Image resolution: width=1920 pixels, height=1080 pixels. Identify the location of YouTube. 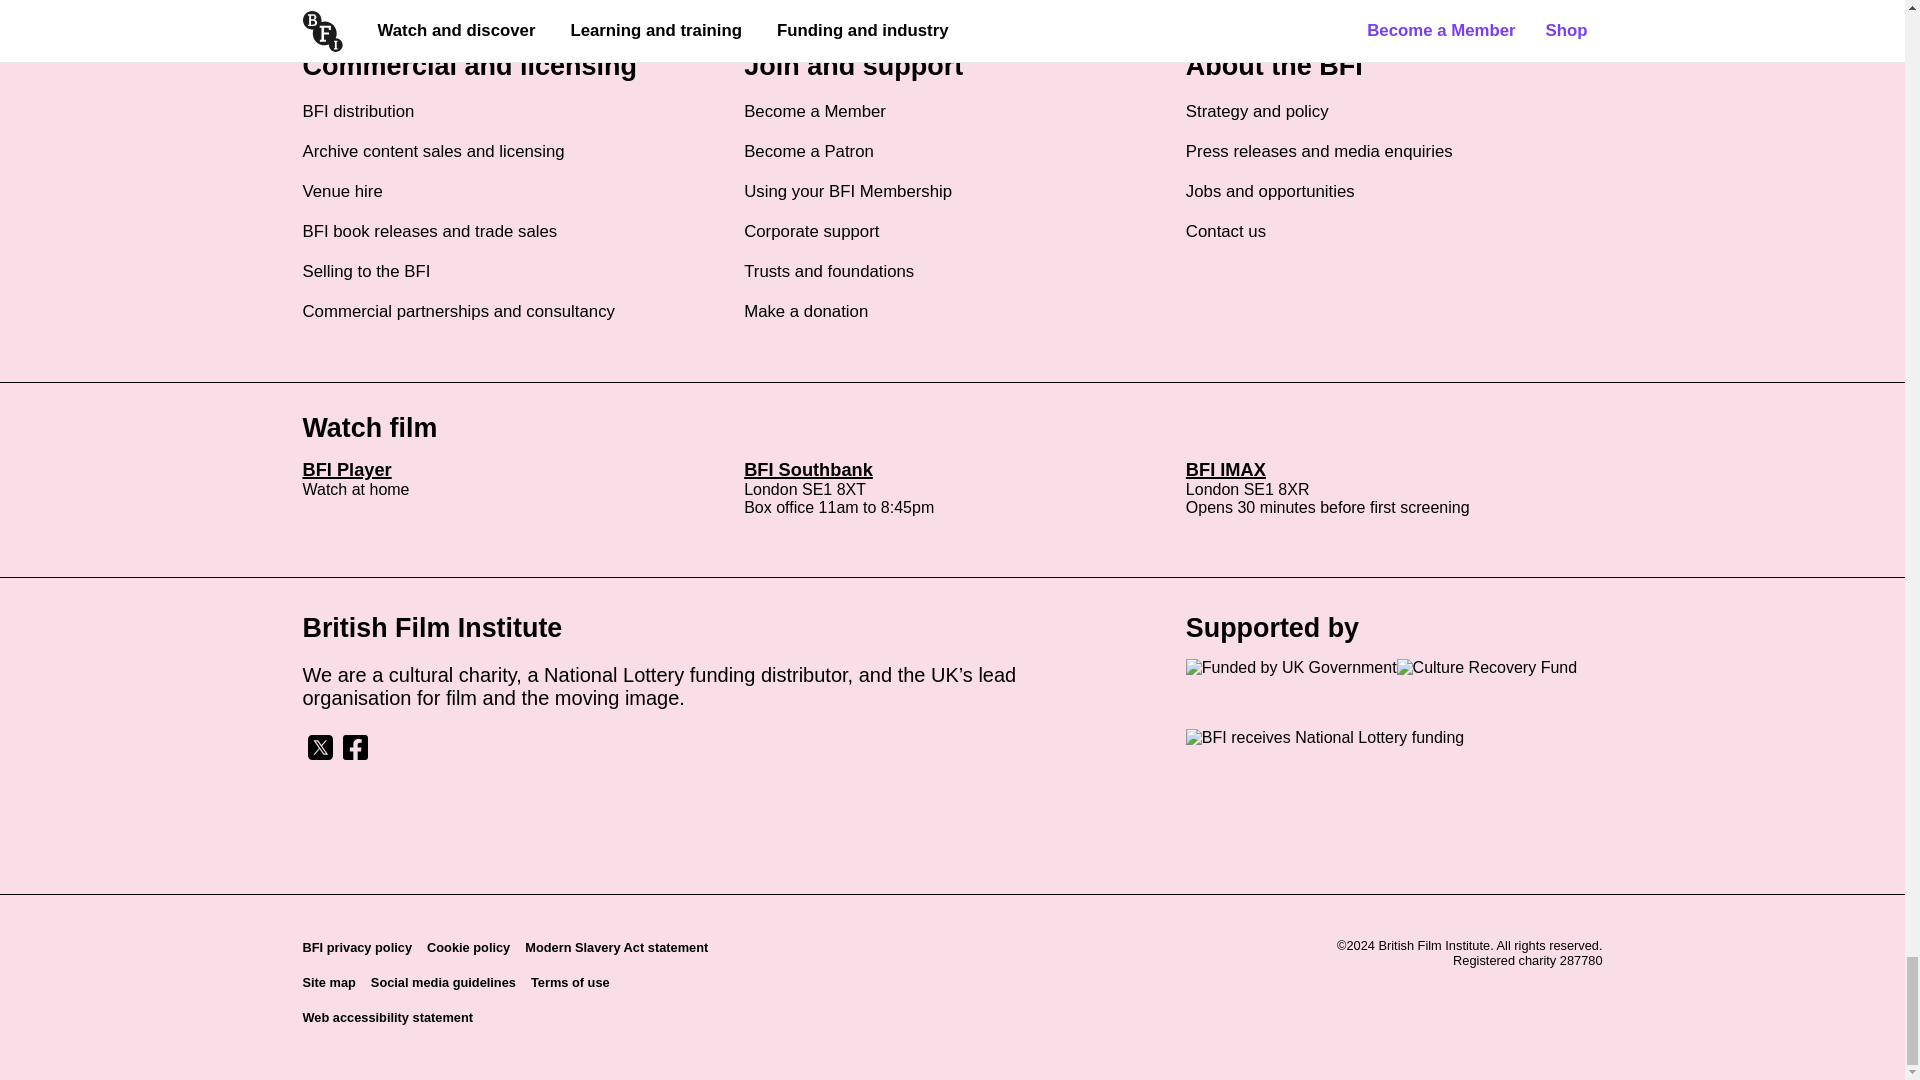
(458, 747).